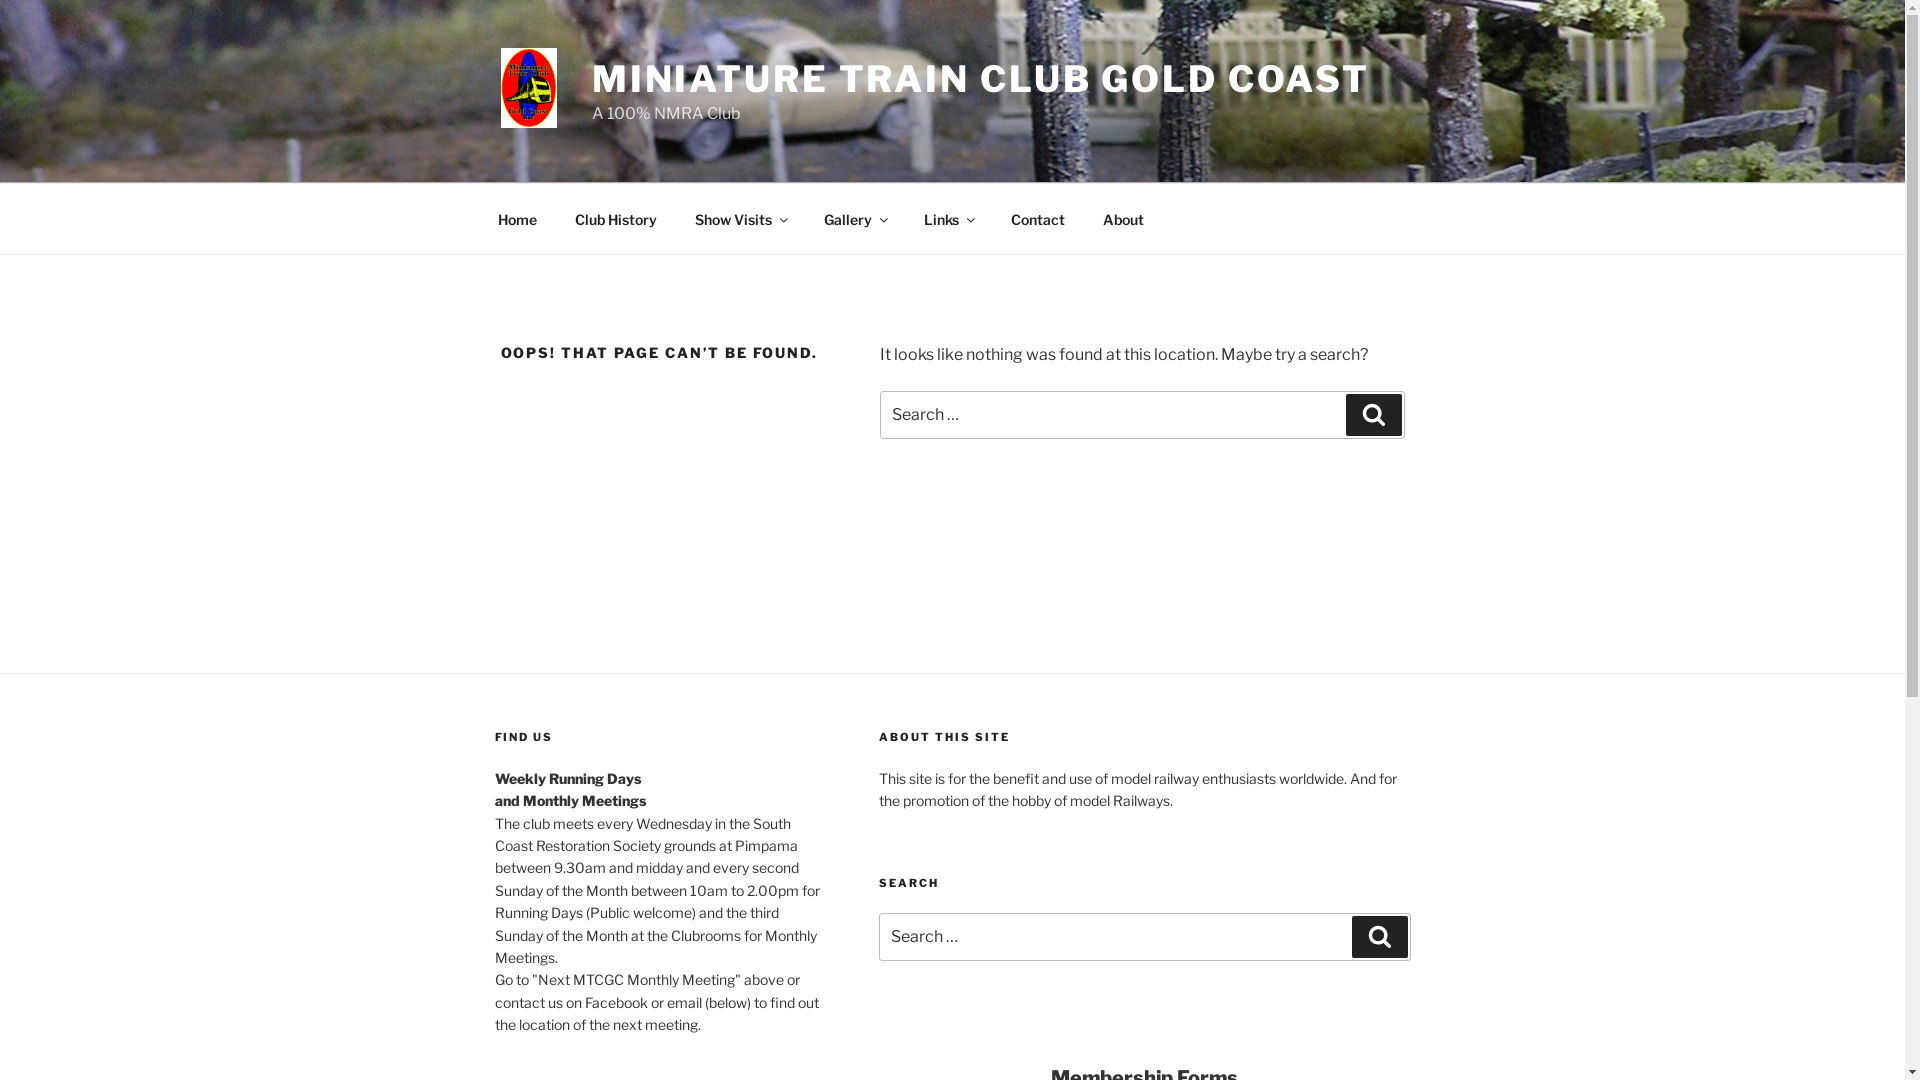 Image resolution: width=1920 pixels, height=1080 pixels. Describe the element at coordinates (741, 218) in the screenshot. I see `Show Visits` at that location.